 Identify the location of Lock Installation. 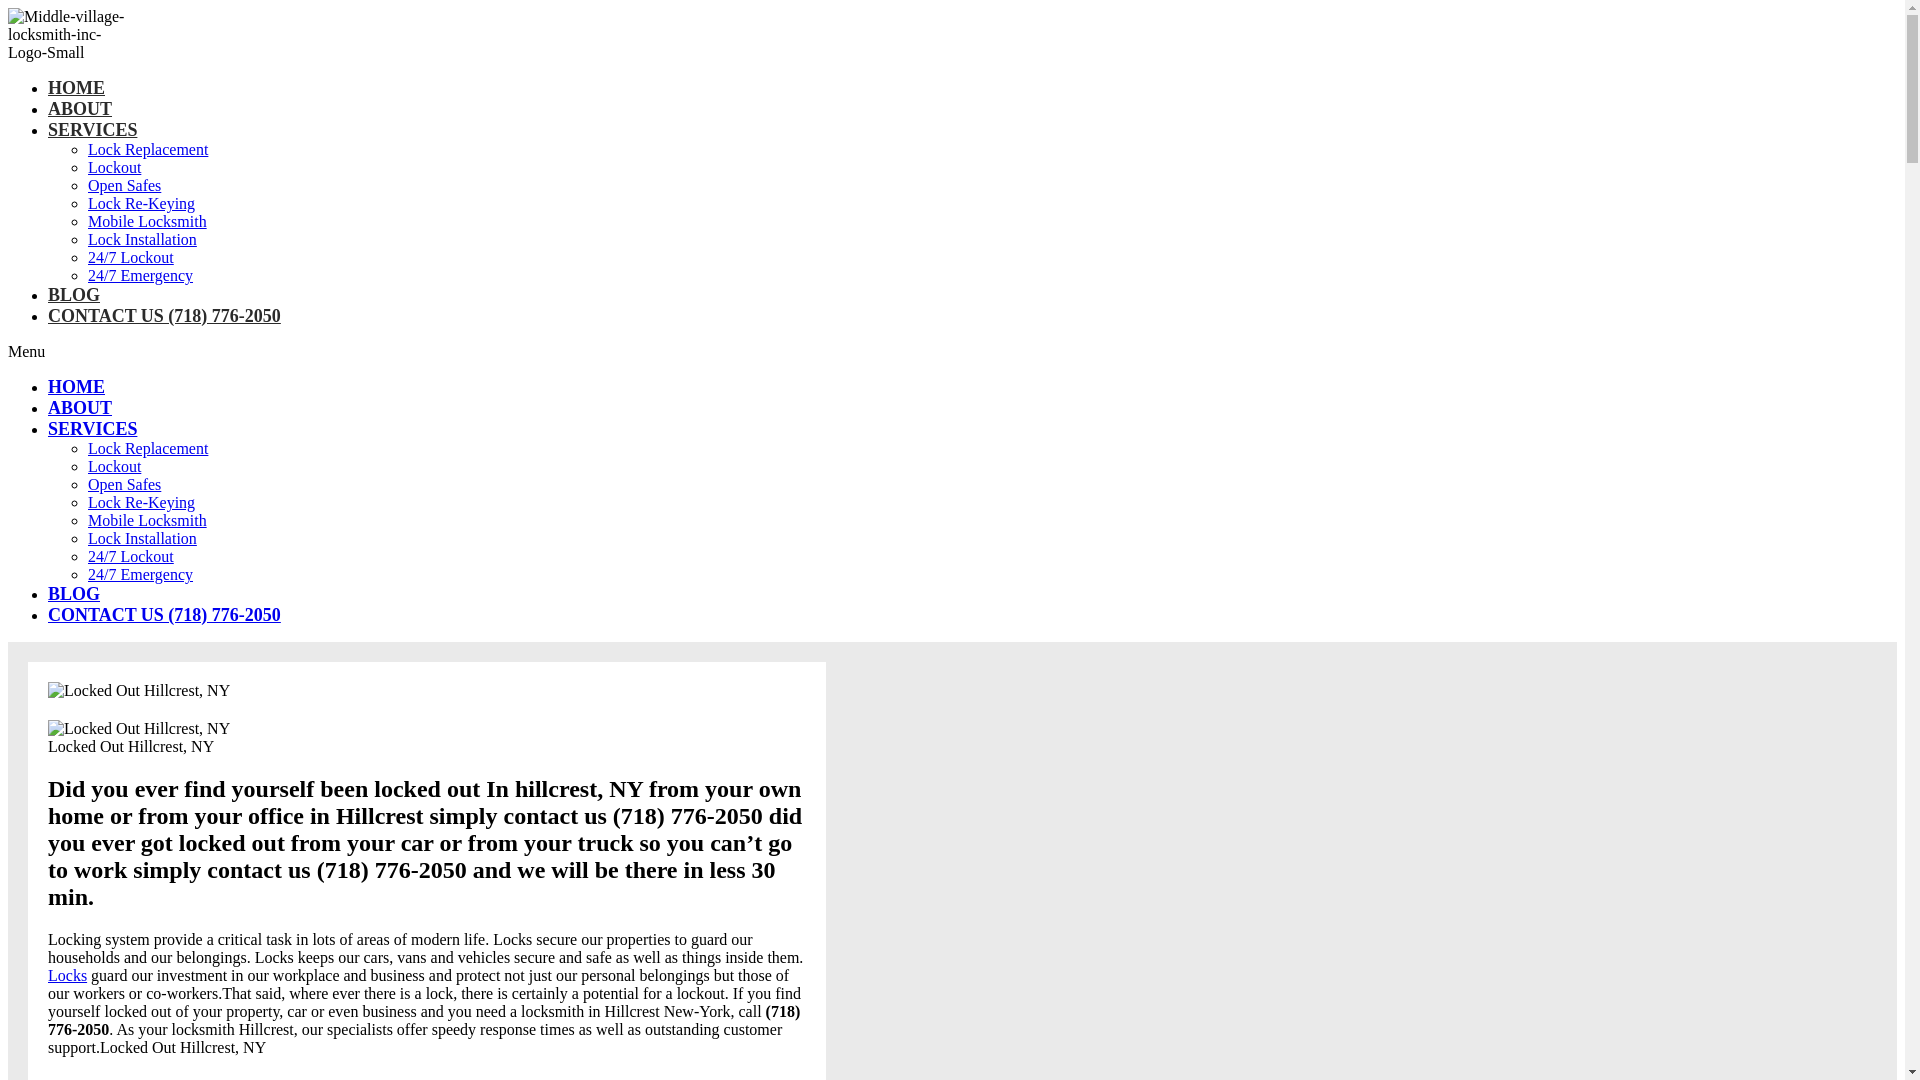
(142, 240).